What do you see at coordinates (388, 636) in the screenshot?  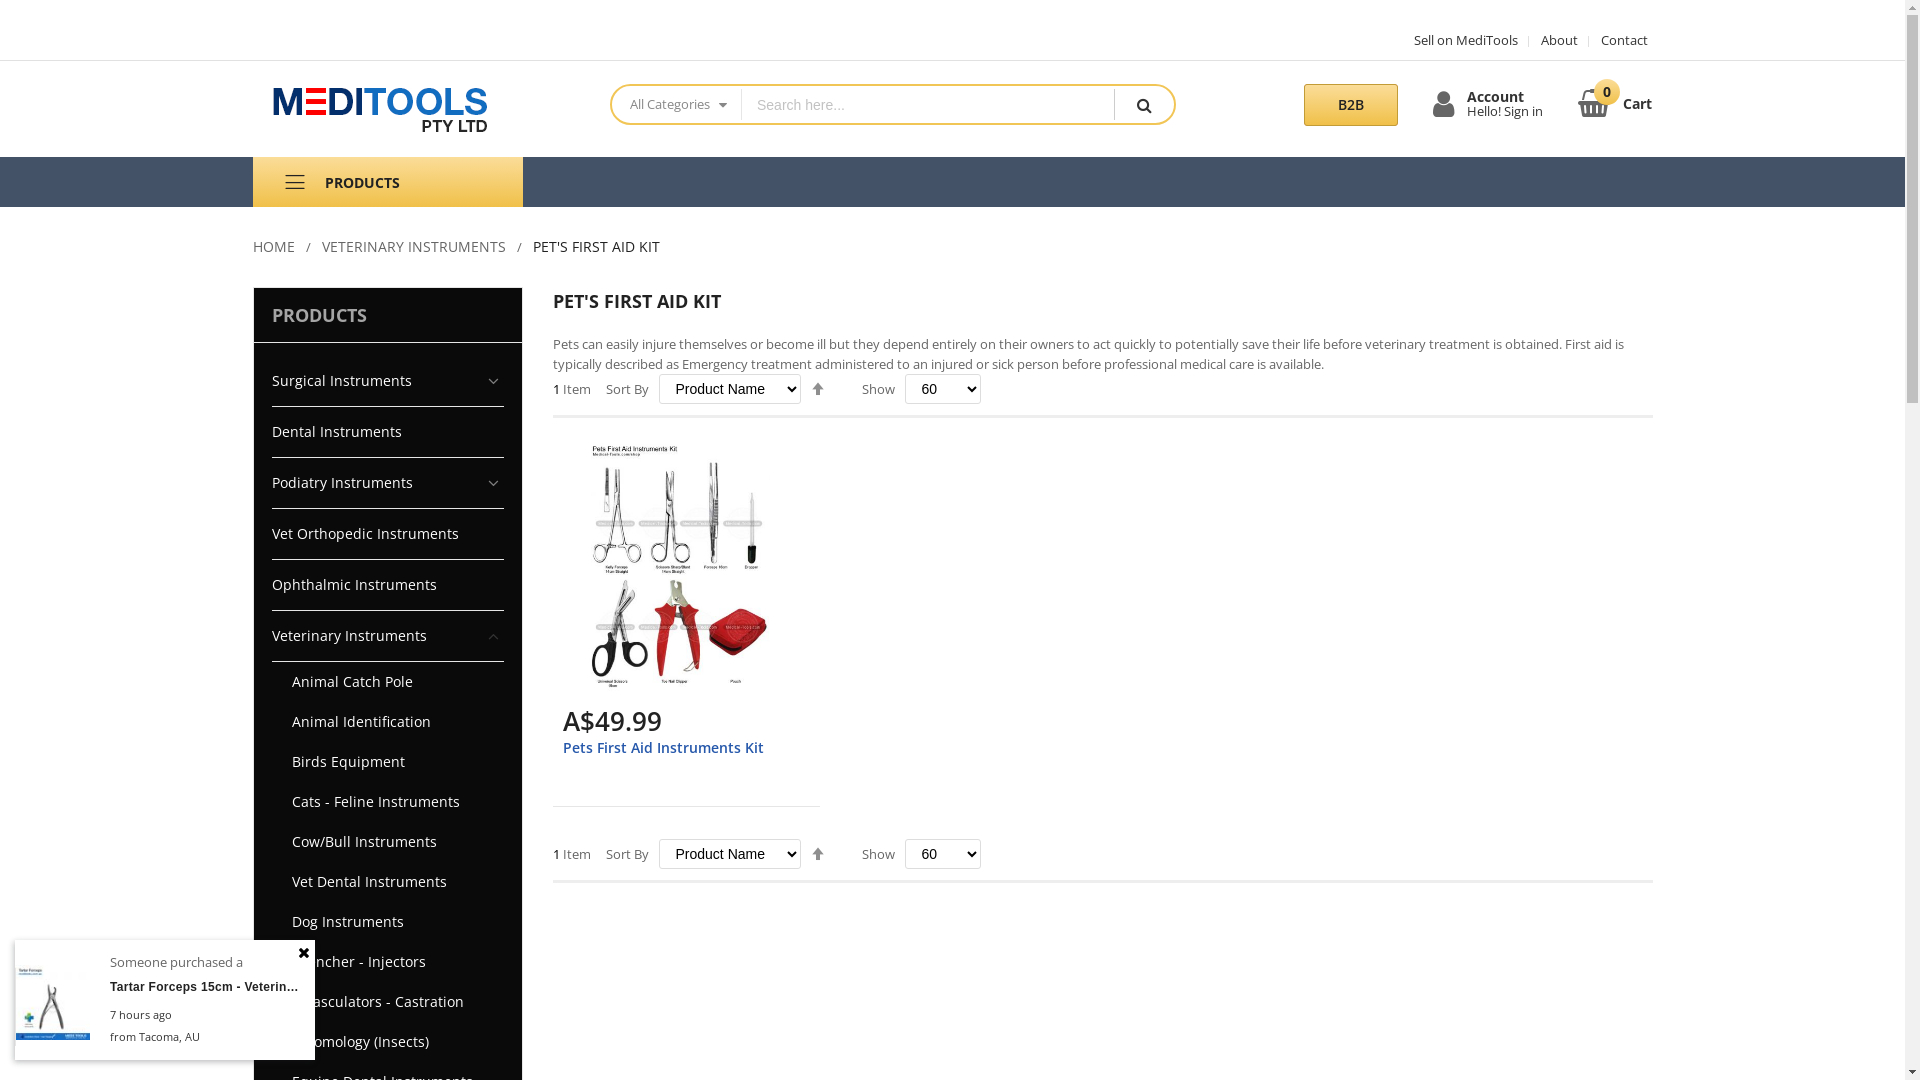 I see `Veterinary Instruments` at bounding box center [388, 636].